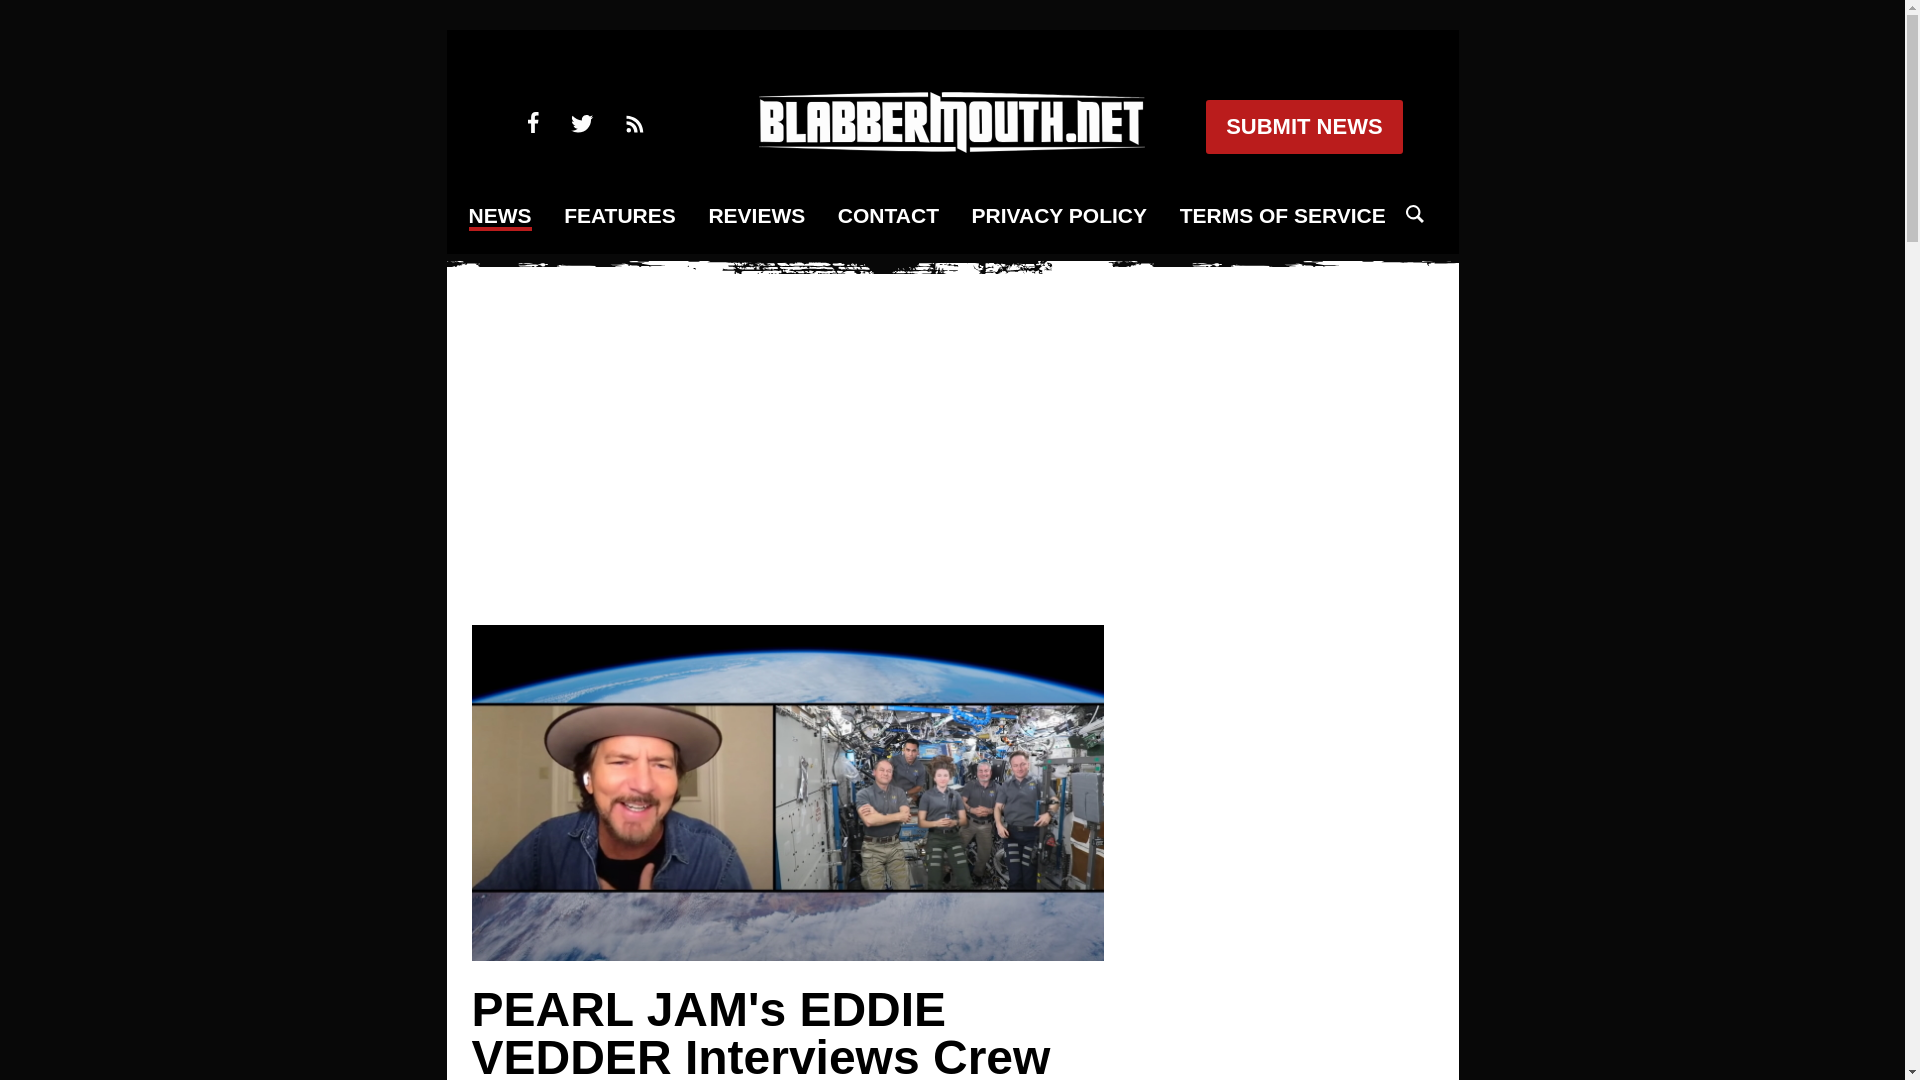  I want to click on blabbermouth, so click(951, 146).